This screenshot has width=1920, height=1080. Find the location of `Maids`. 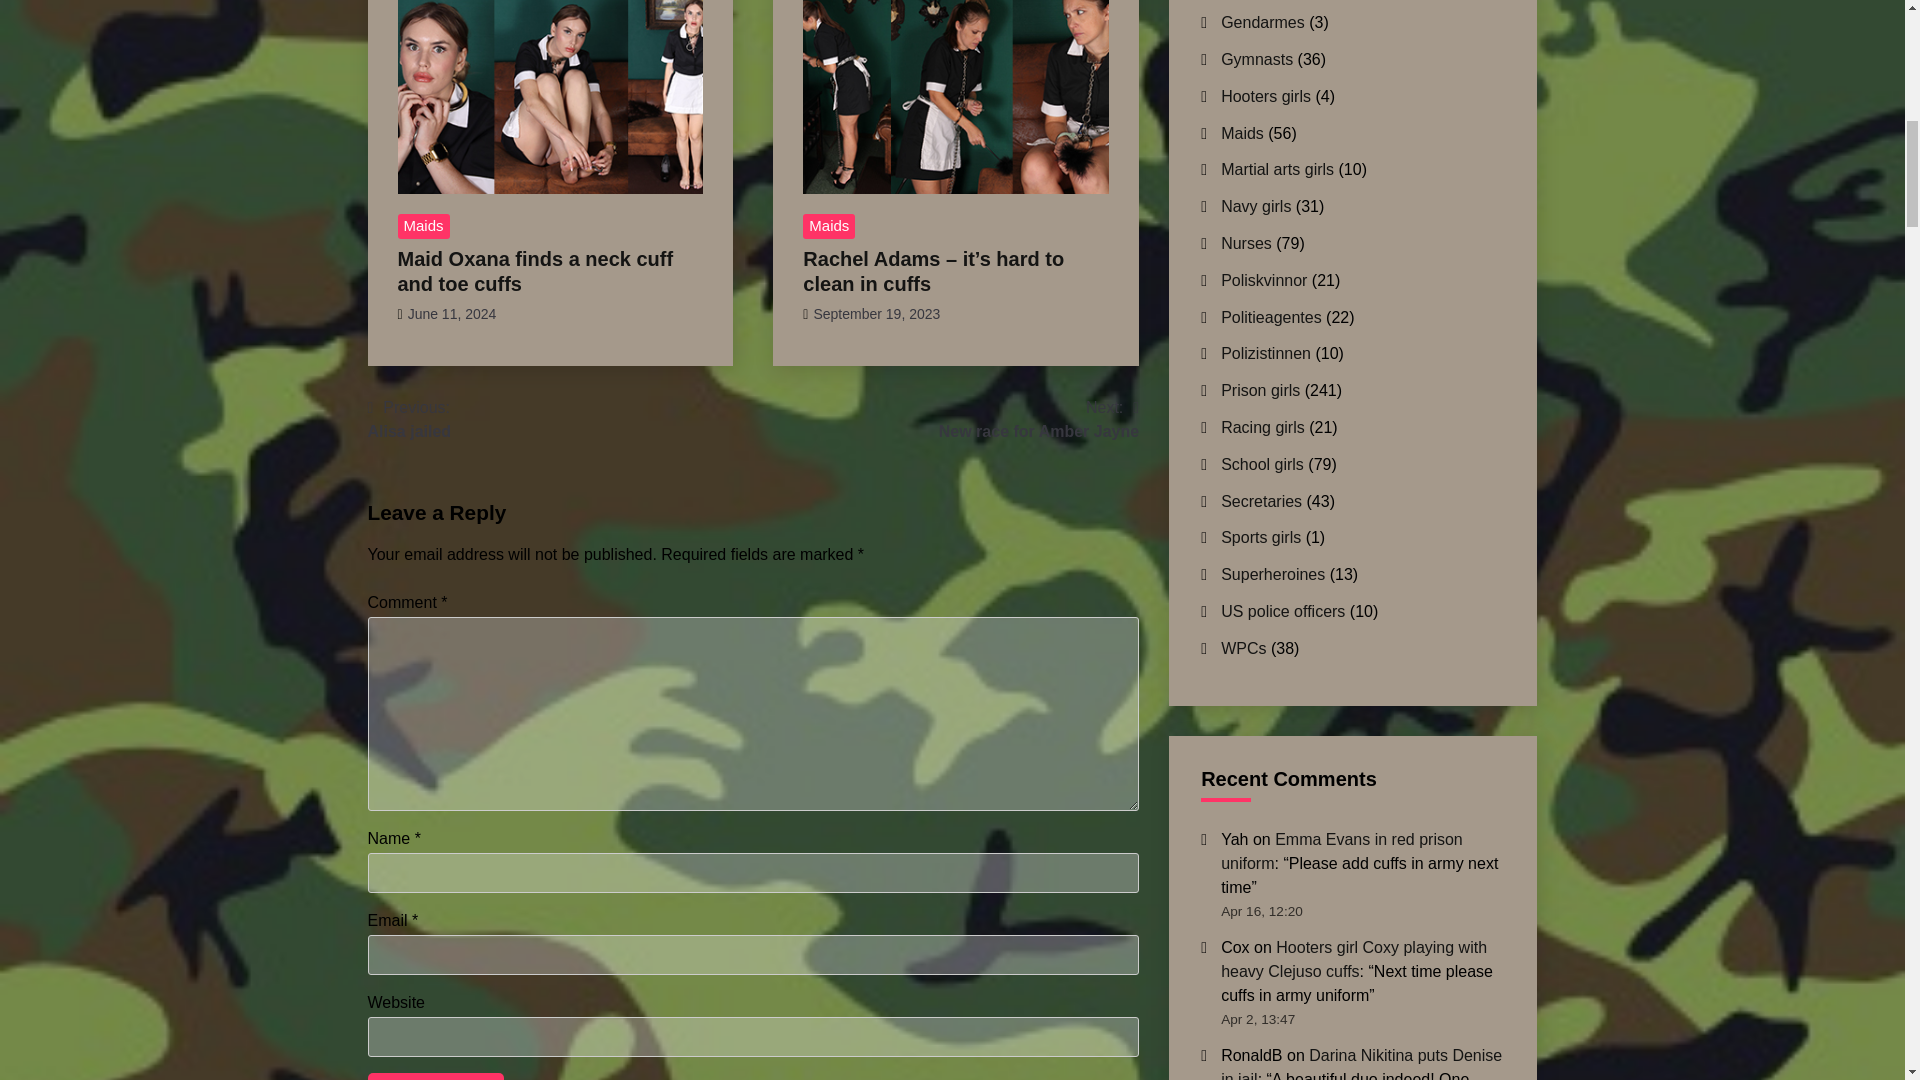

Maids is located at coordinates (1038, 420).